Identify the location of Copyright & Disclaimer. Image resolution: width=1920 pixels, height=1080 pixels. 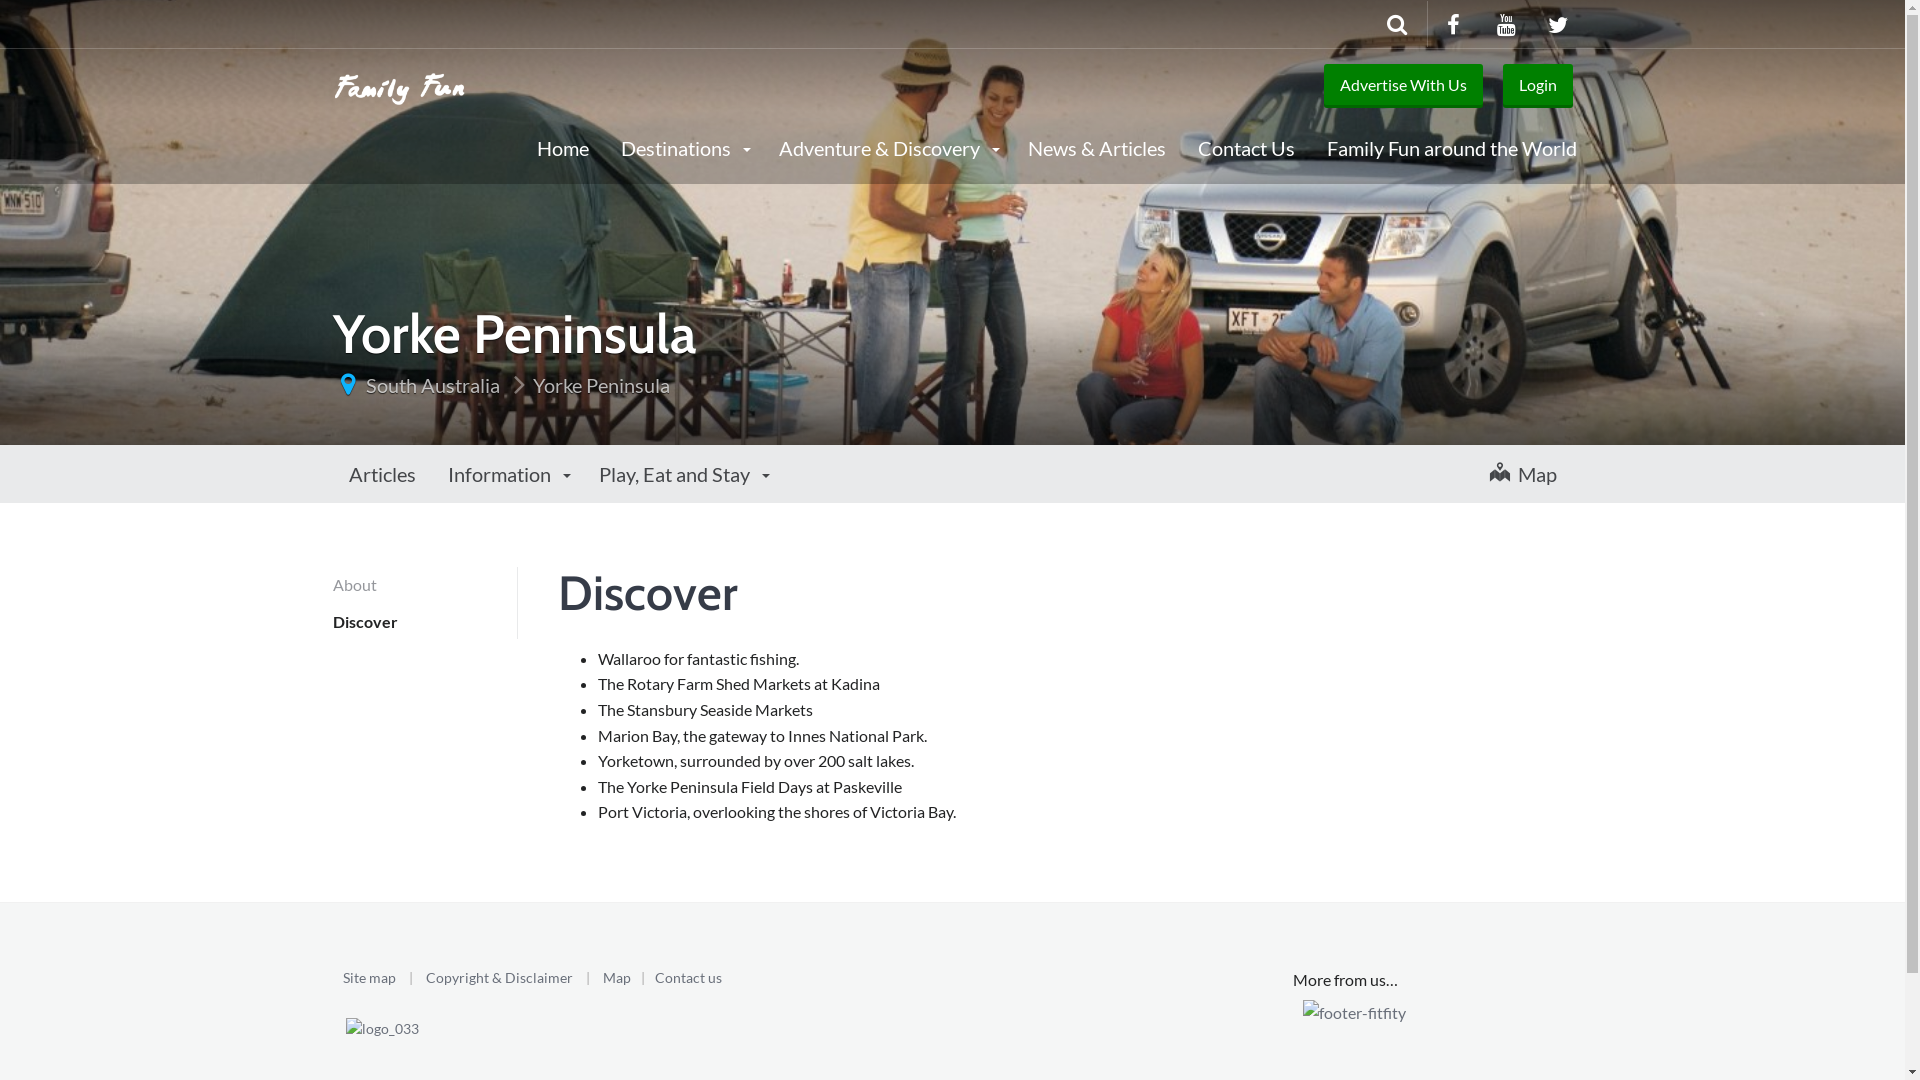
(500, 978).